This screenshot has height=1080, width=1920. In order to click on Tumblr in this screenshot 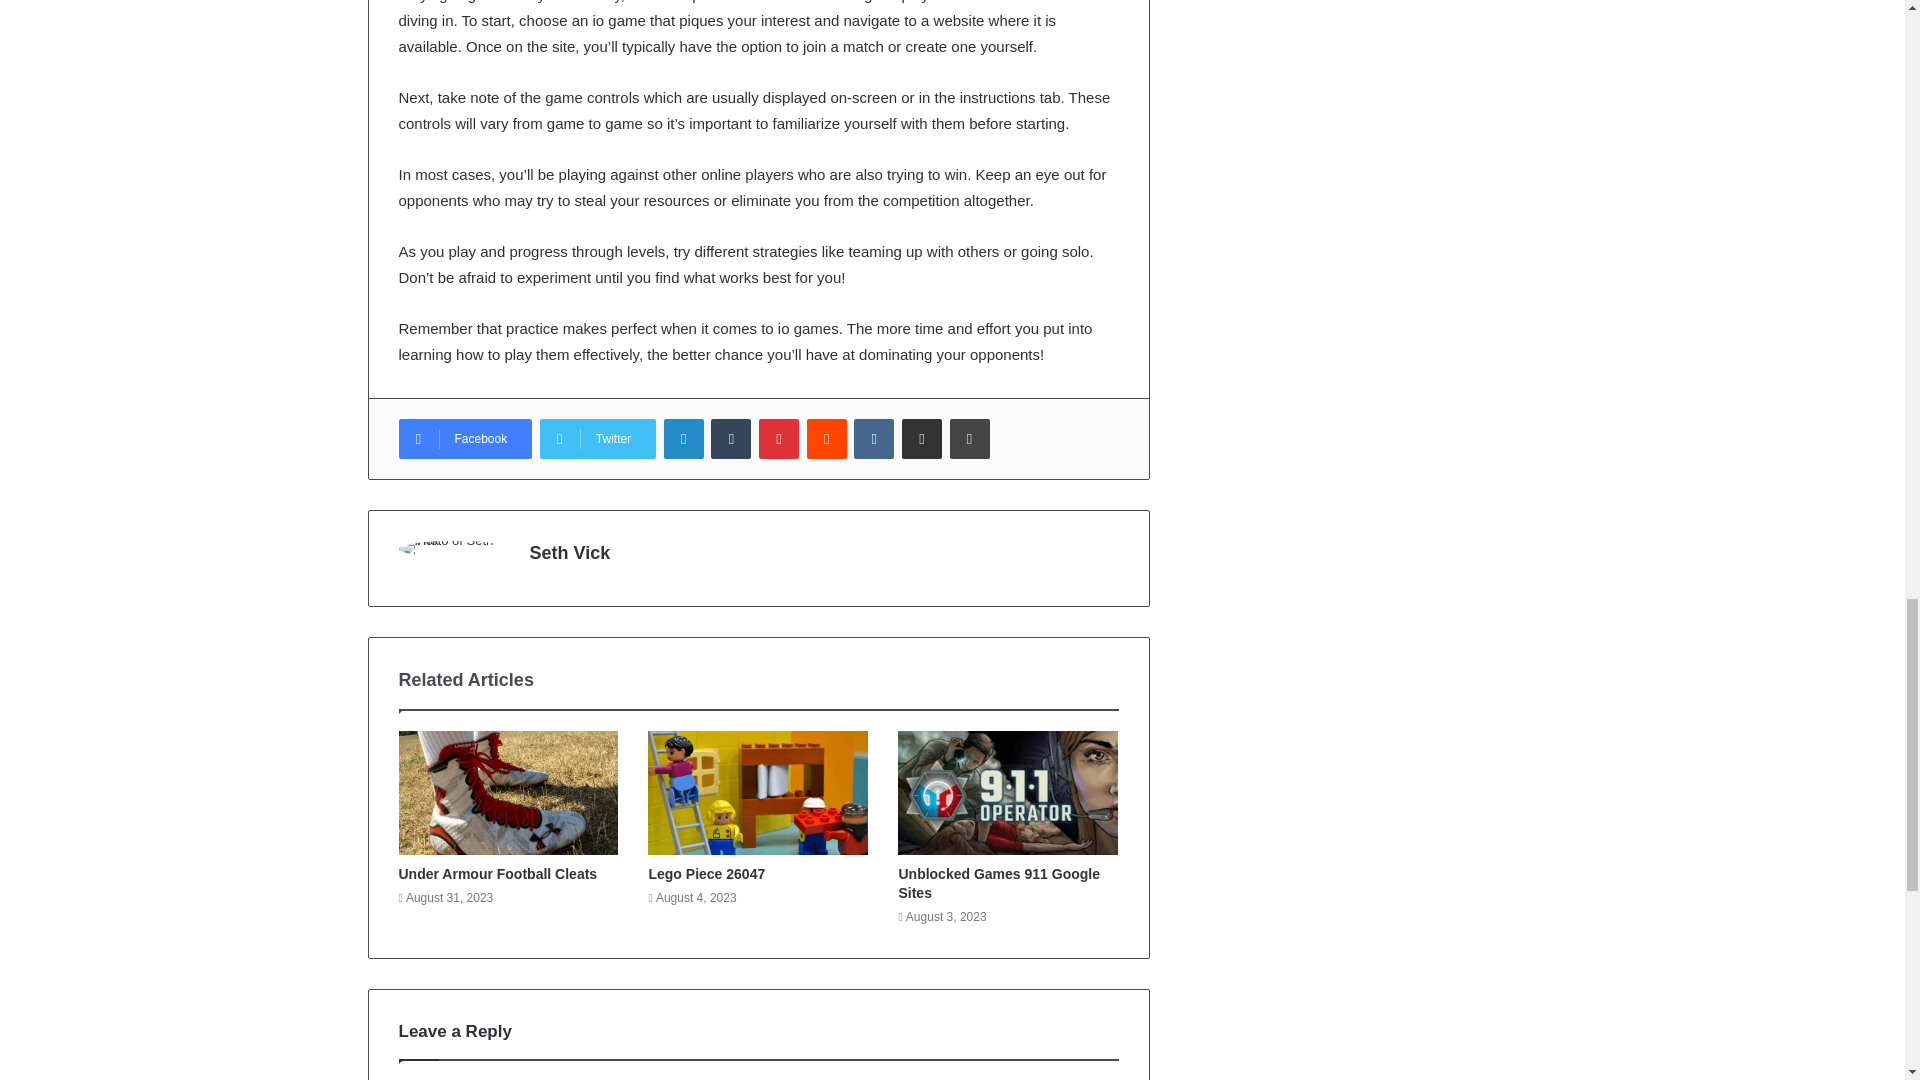, I will do `click(730, 439)`.